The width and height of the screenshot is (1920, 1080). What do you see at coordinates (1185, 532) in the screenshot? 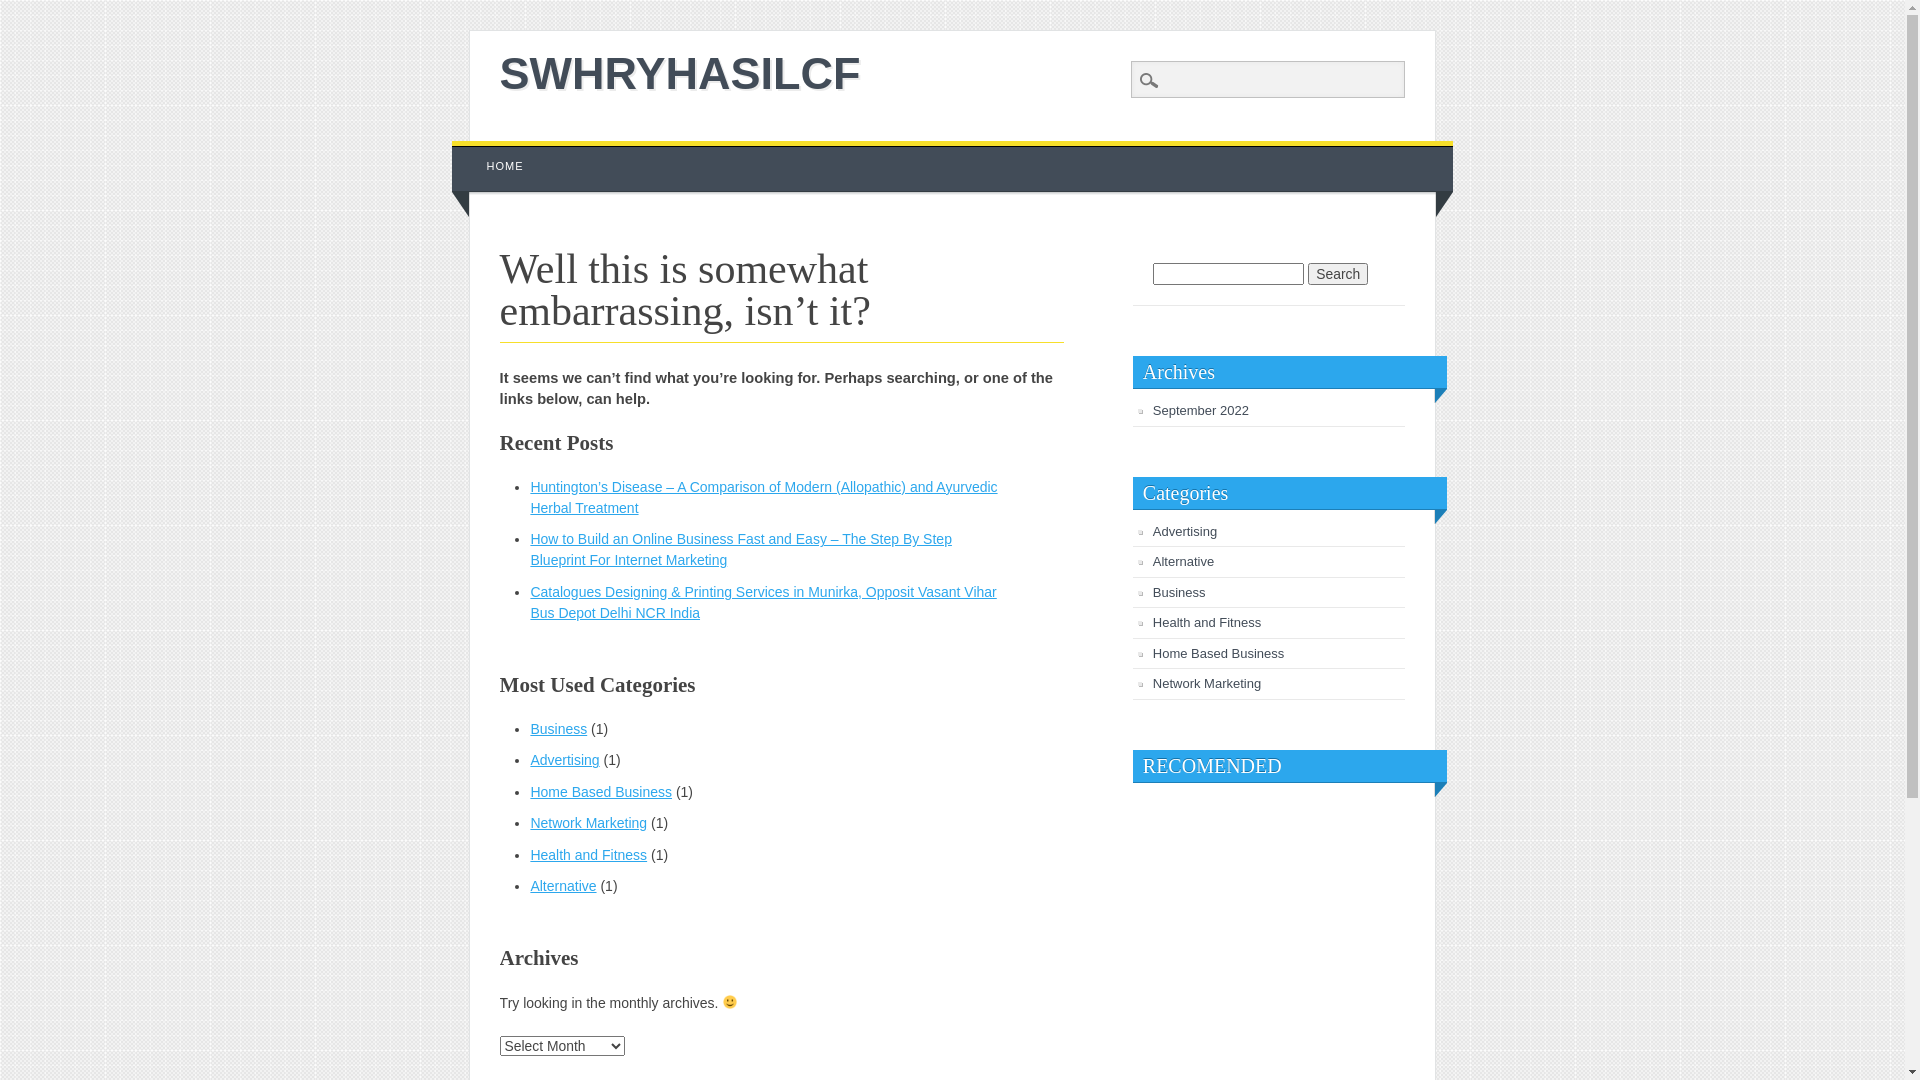
I see `Advertising` at bounding box center [1185, 532].